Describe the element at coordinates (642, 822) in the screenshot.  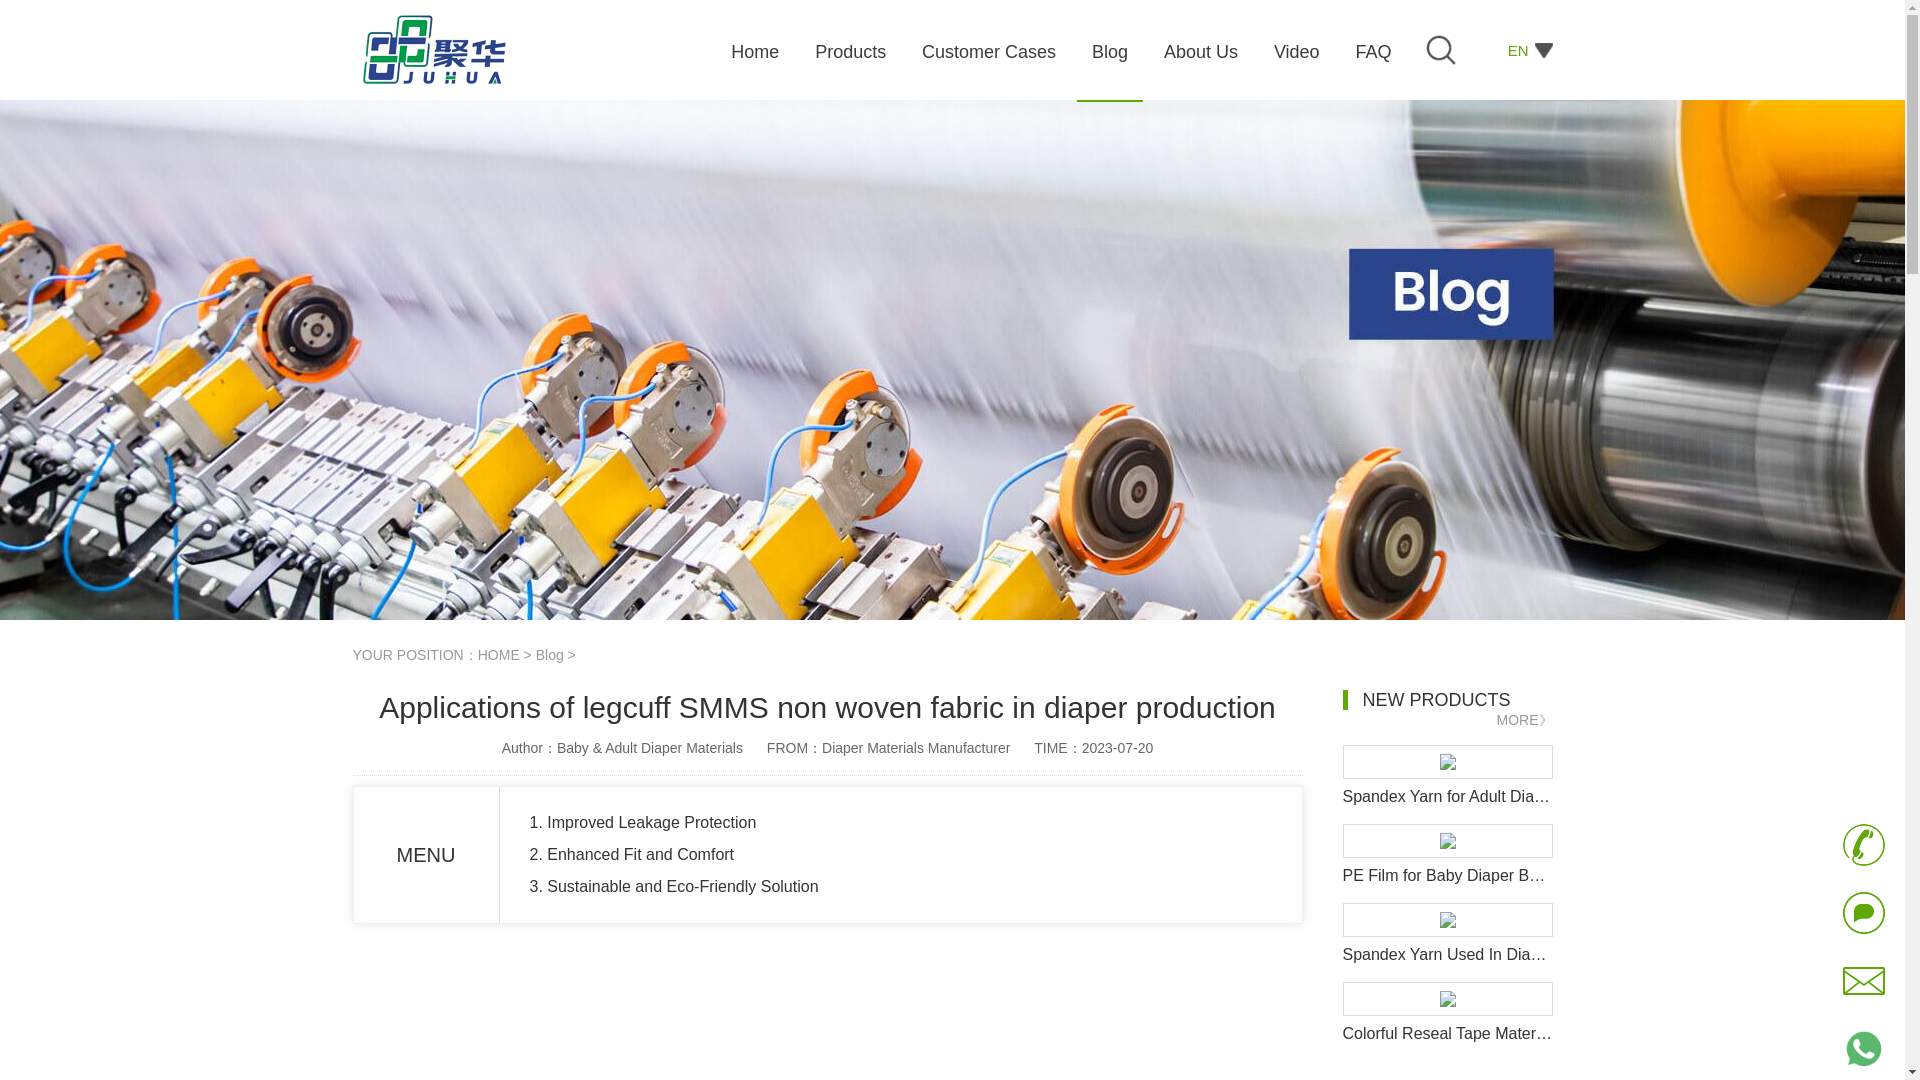
I see `1. Improved Leakage Protection` at that location.